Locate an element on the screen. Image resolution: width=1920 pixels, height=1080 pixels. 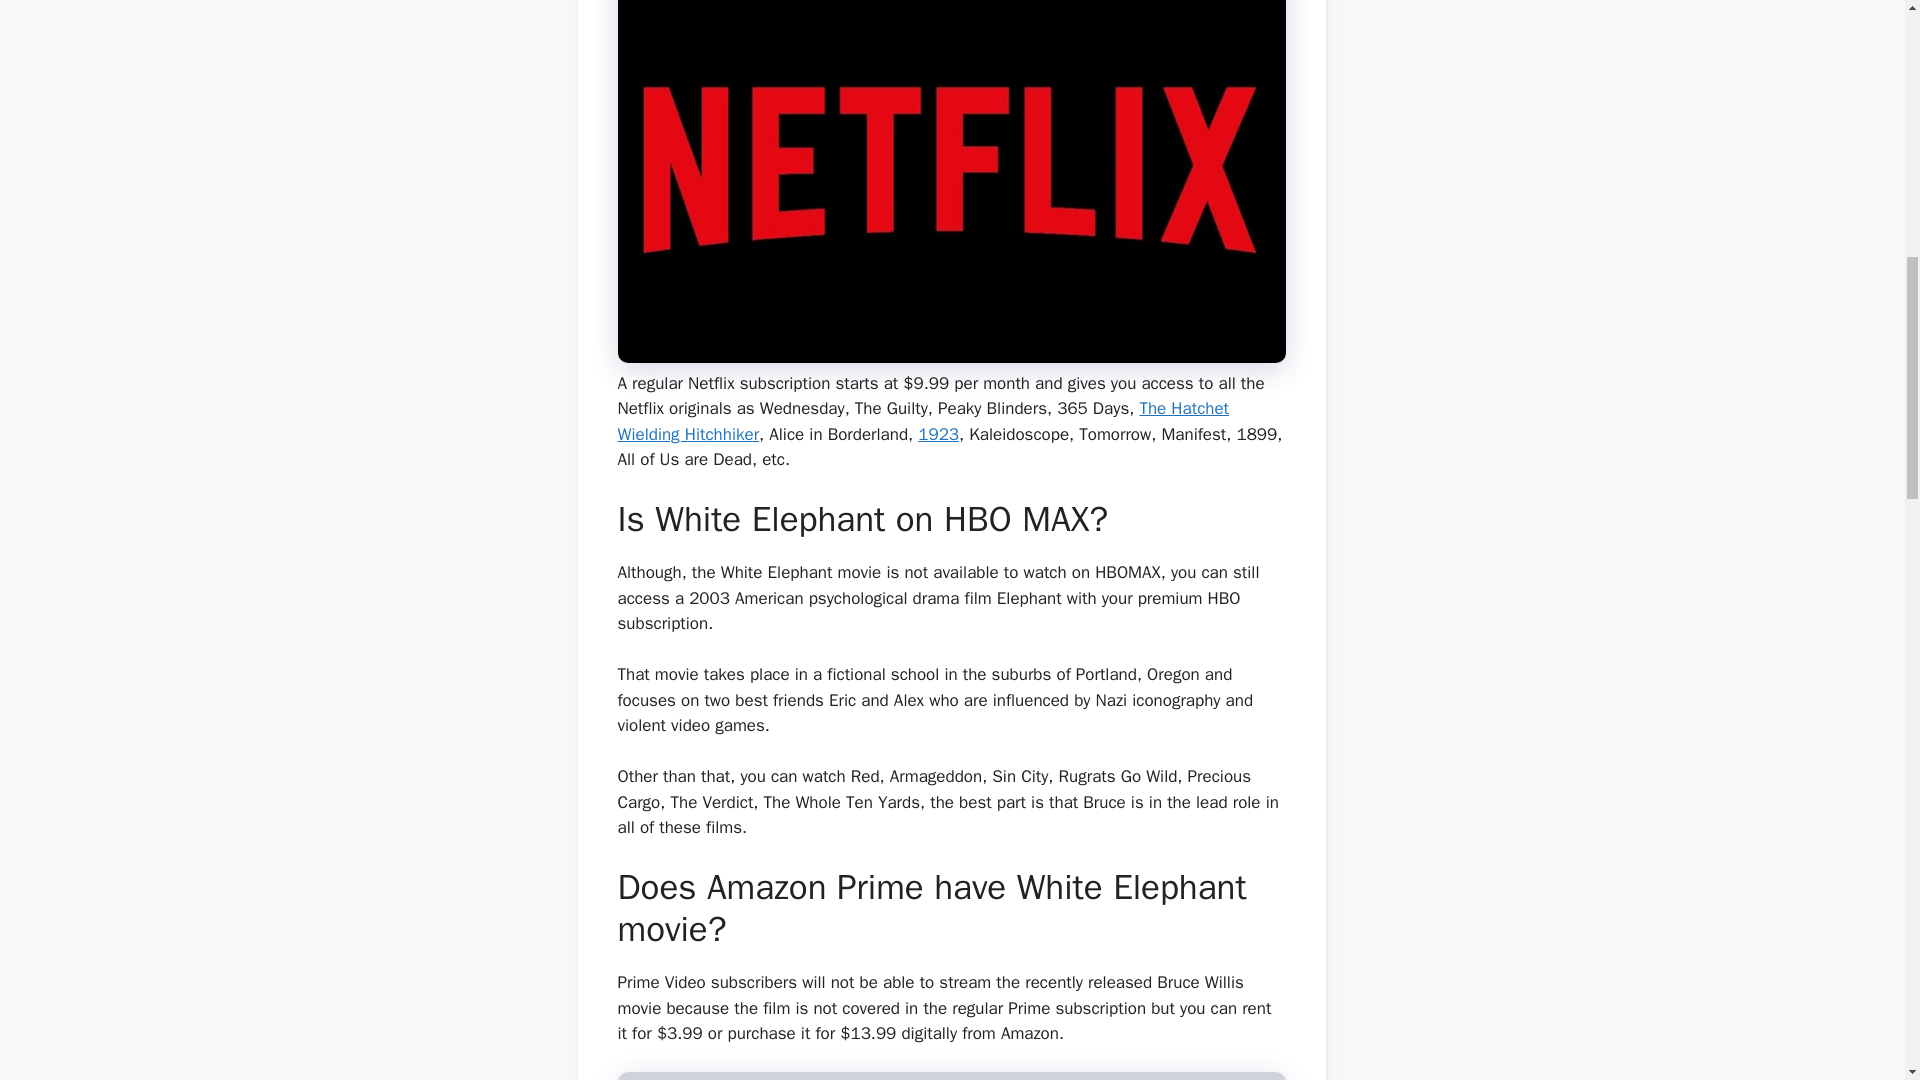
The Hatchet Wielding Hitchhiker is located at coordinates (924, 421).